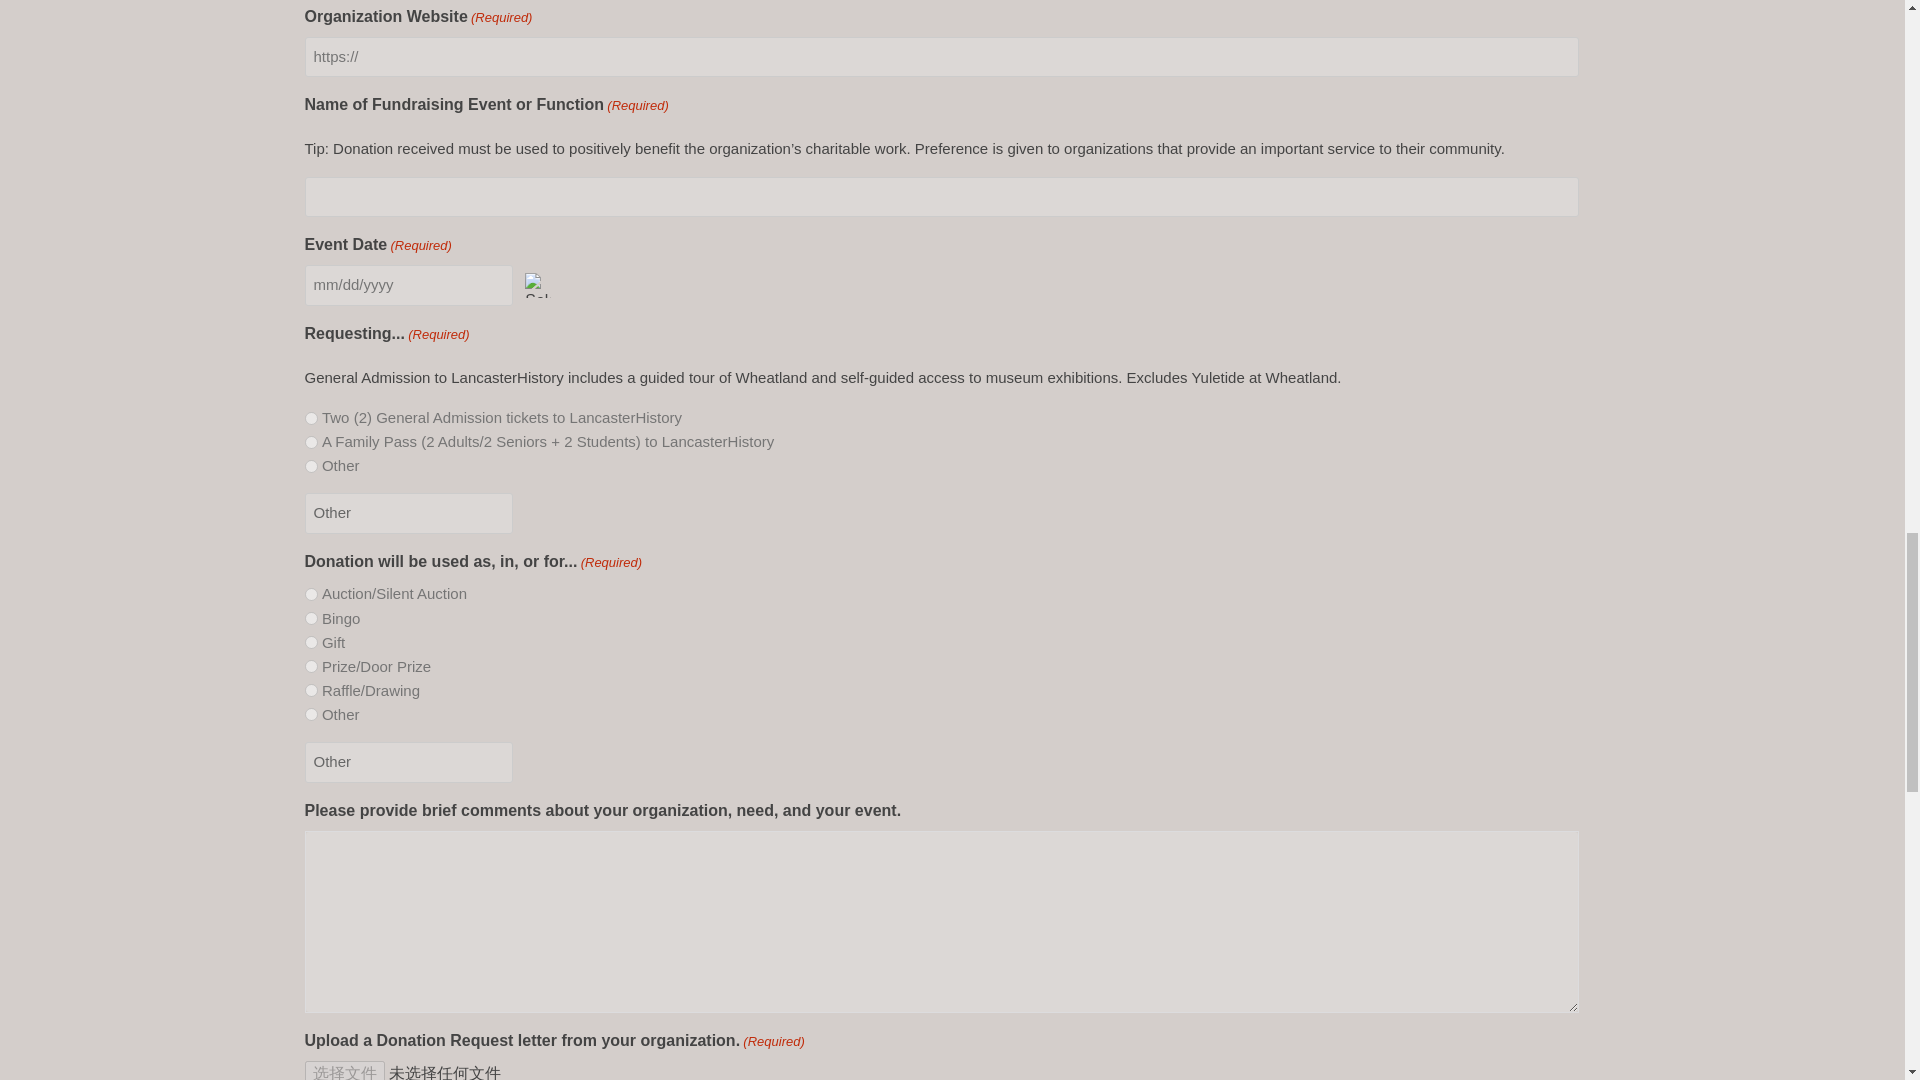  I want to click on Other, so click(408, 512).